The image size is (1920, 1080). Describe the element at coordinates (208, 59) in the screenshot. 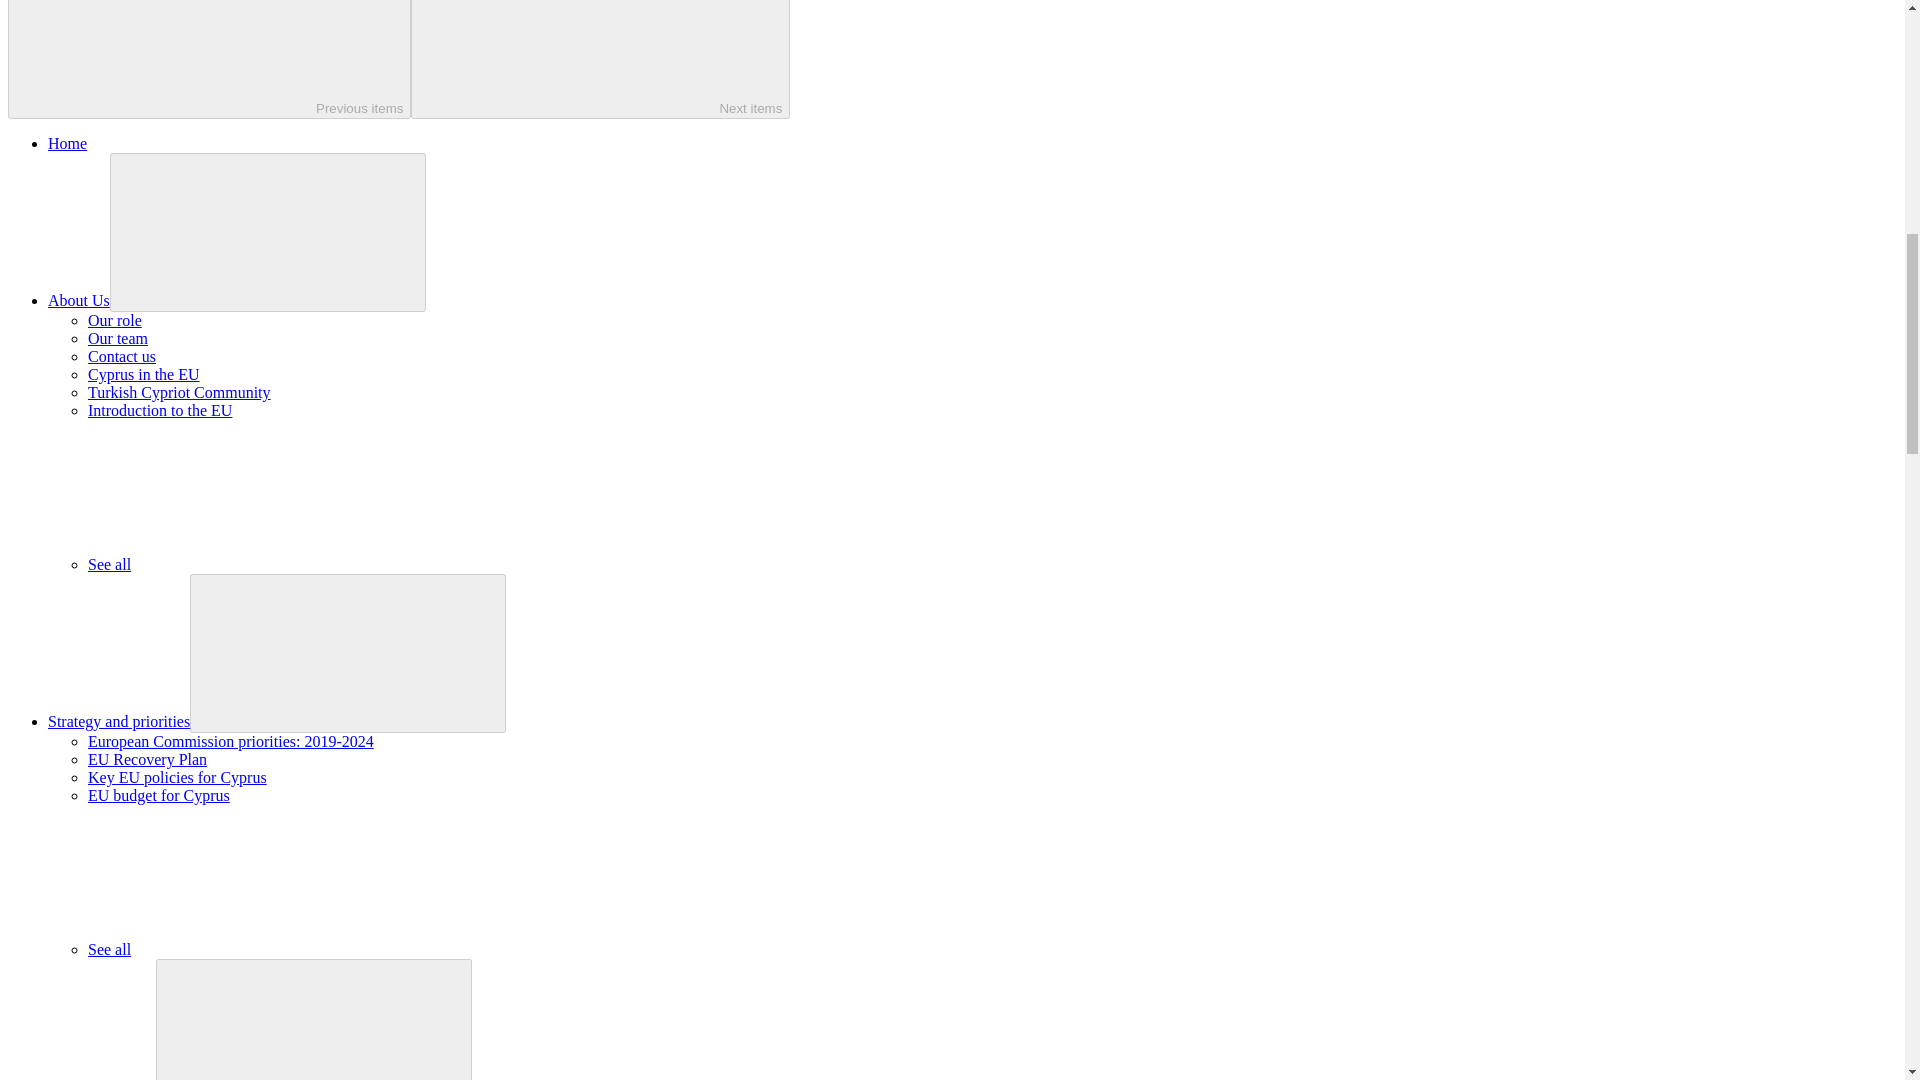

I see `Previous items` at that location.